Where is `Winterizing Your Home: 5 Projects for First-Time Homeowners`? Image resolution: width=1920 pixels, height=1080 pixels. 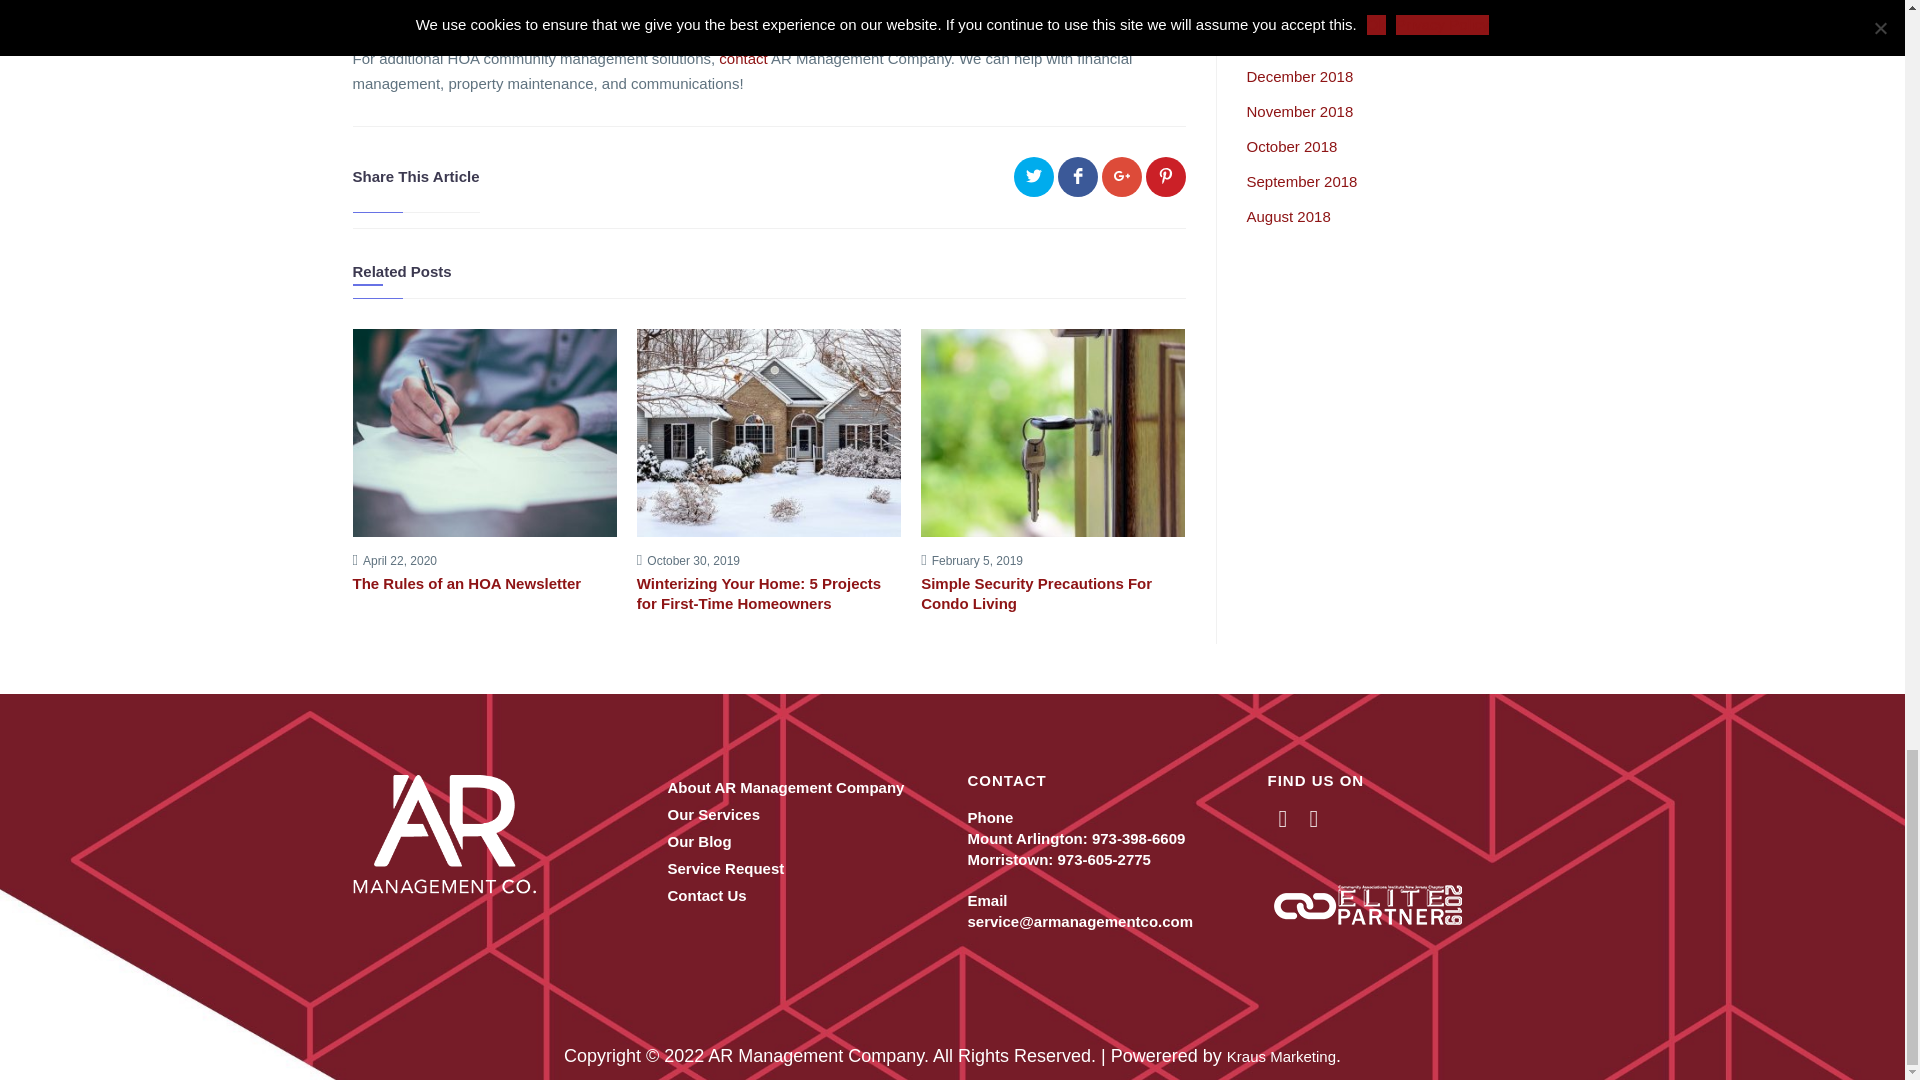 Winterizing Your Home: 5 Projects for First-Time Homeowners is located at coordinates (768, 594).